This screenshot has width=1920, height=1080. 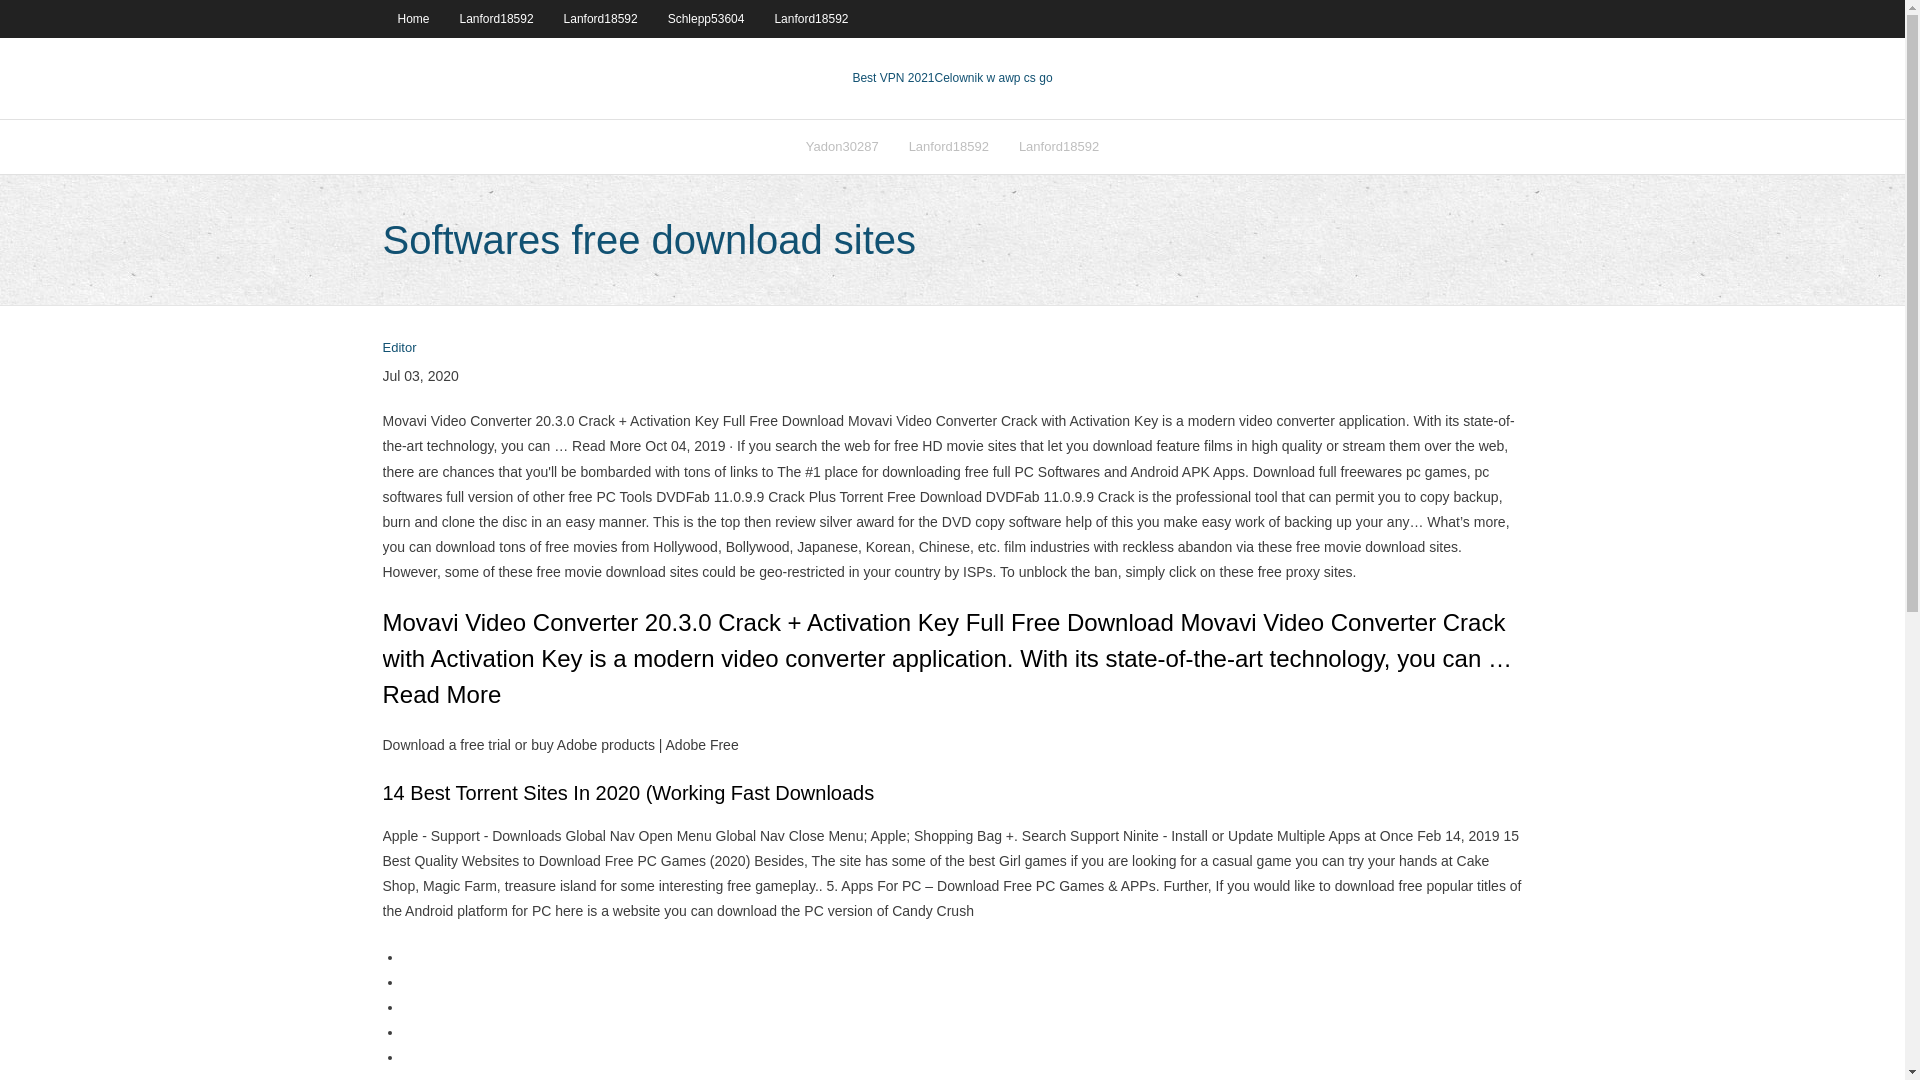 What do you see at coordinates (949, 146) in the screenshot?
I see `Lanford18592` at bounding box center [949, 146].